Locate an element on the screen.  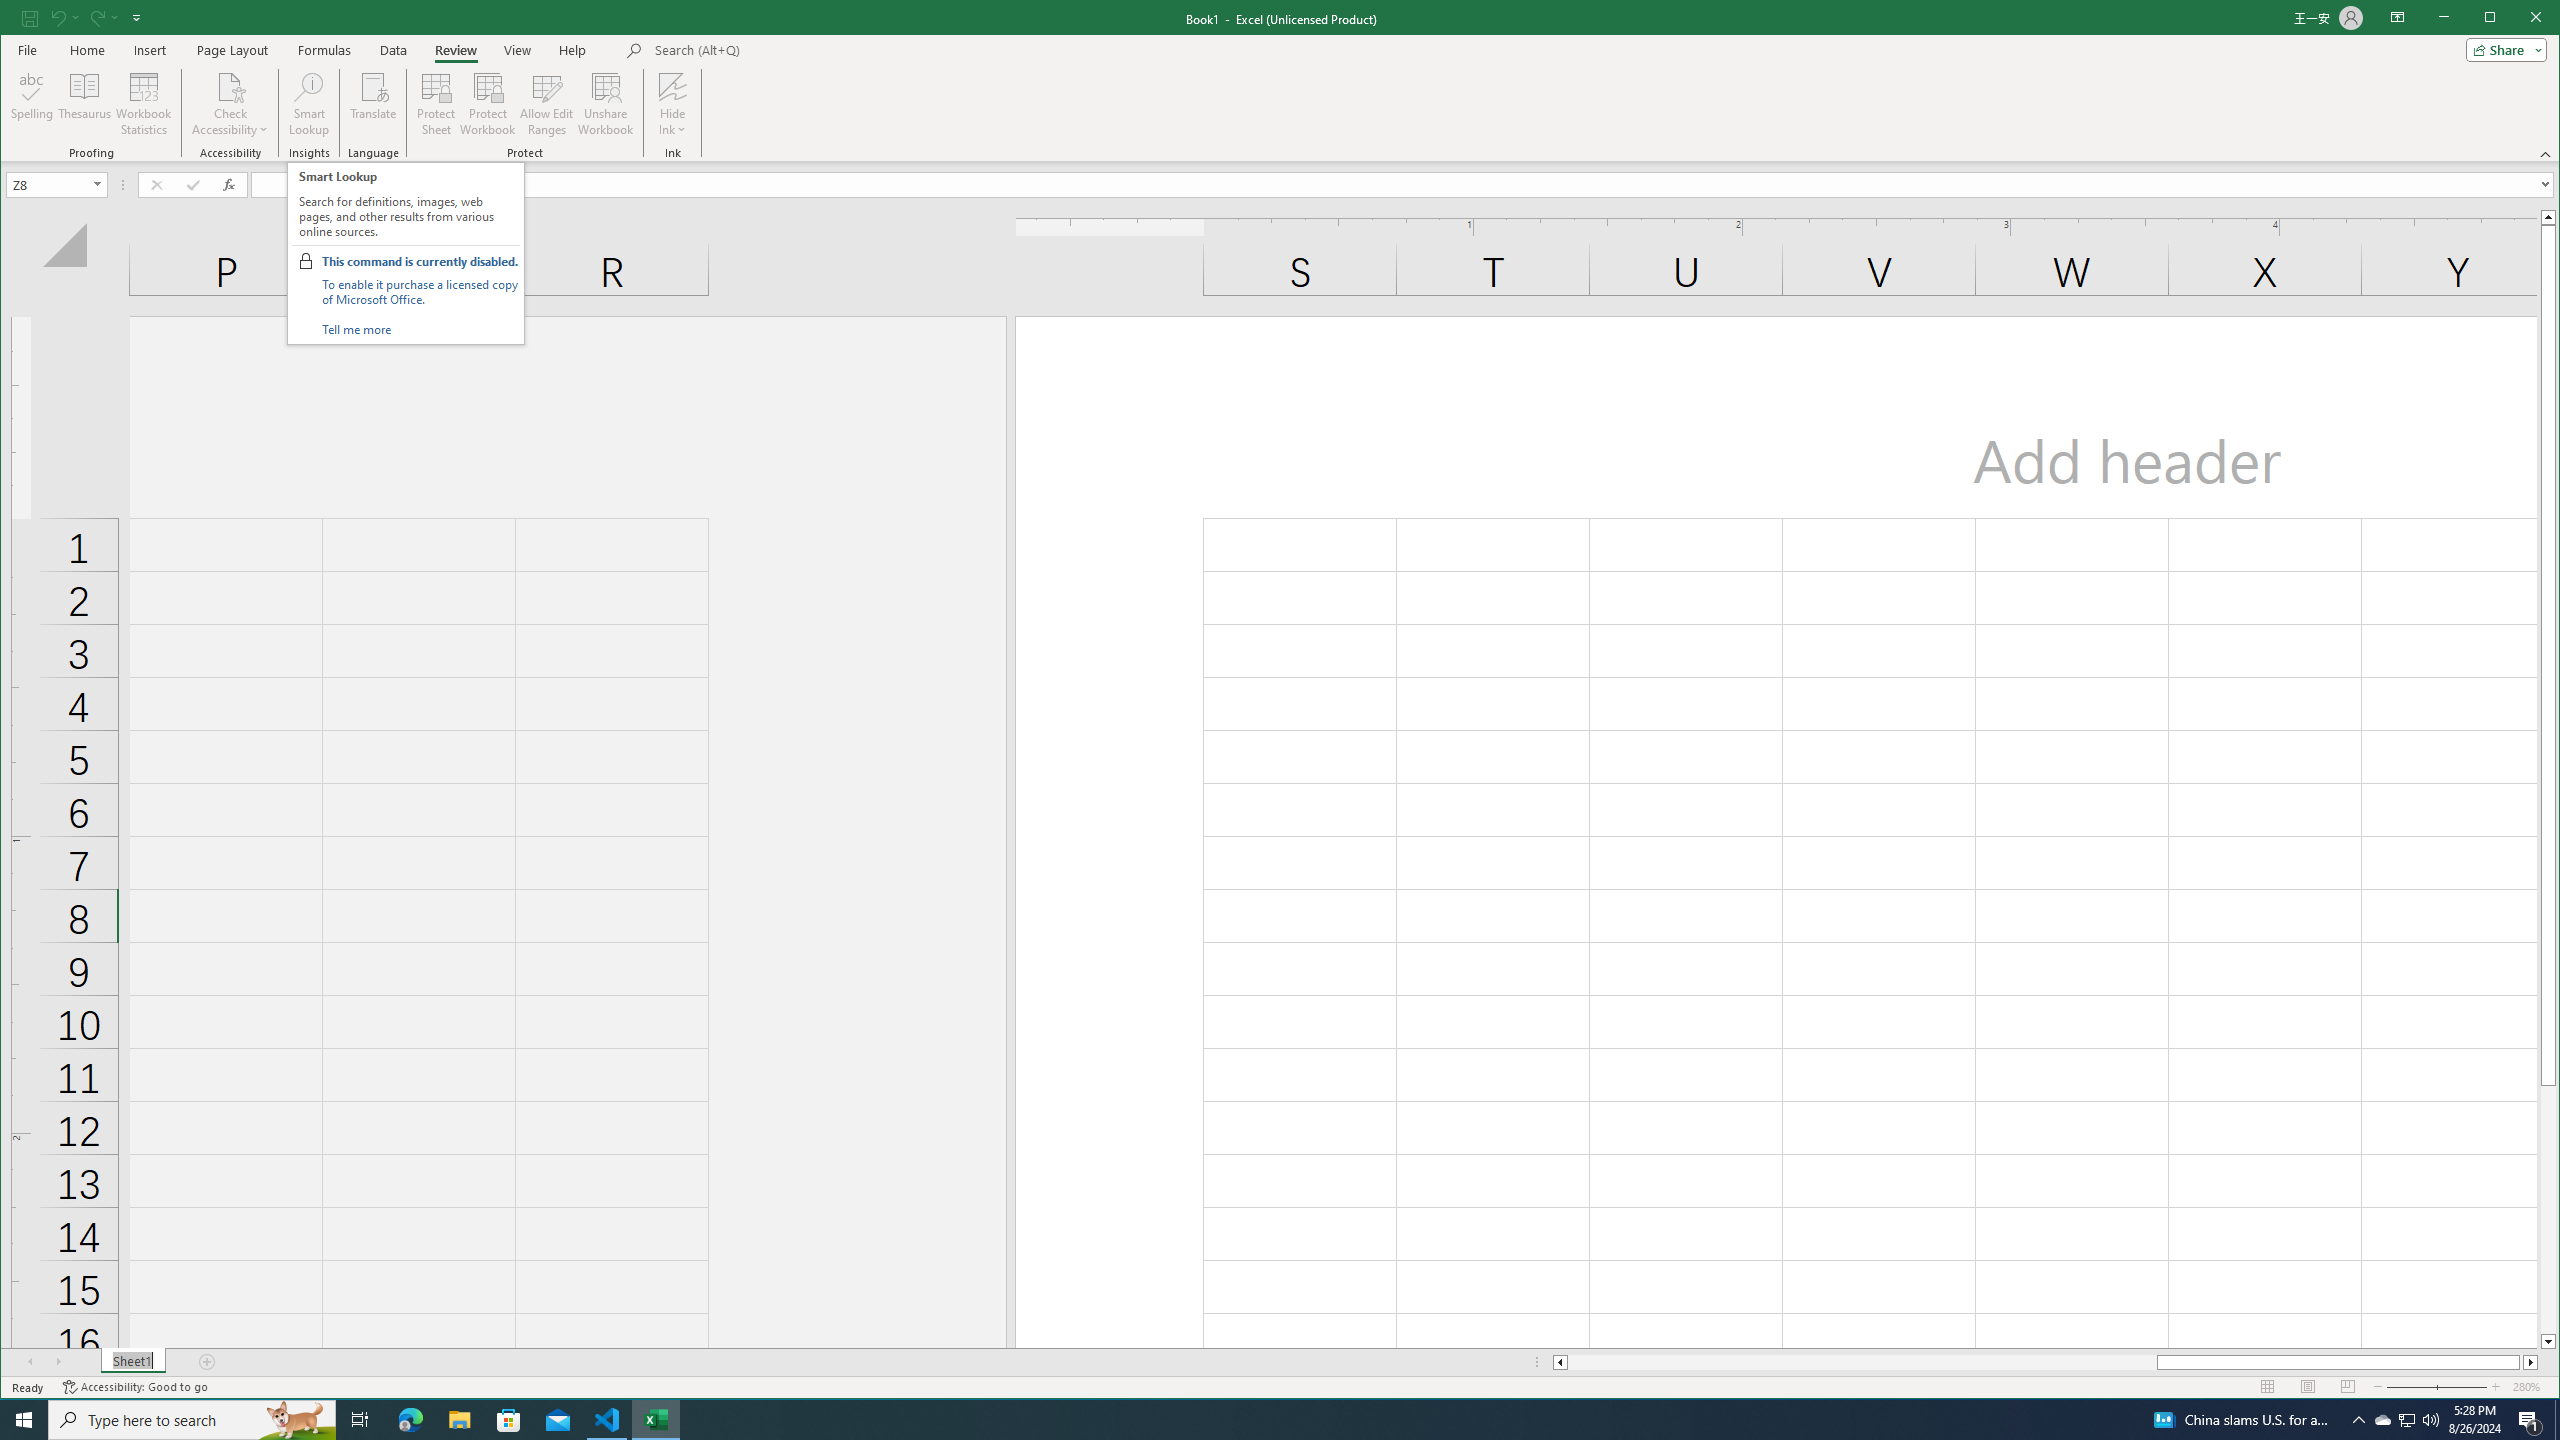
File Explorer is located at coordinates (459, 1420).